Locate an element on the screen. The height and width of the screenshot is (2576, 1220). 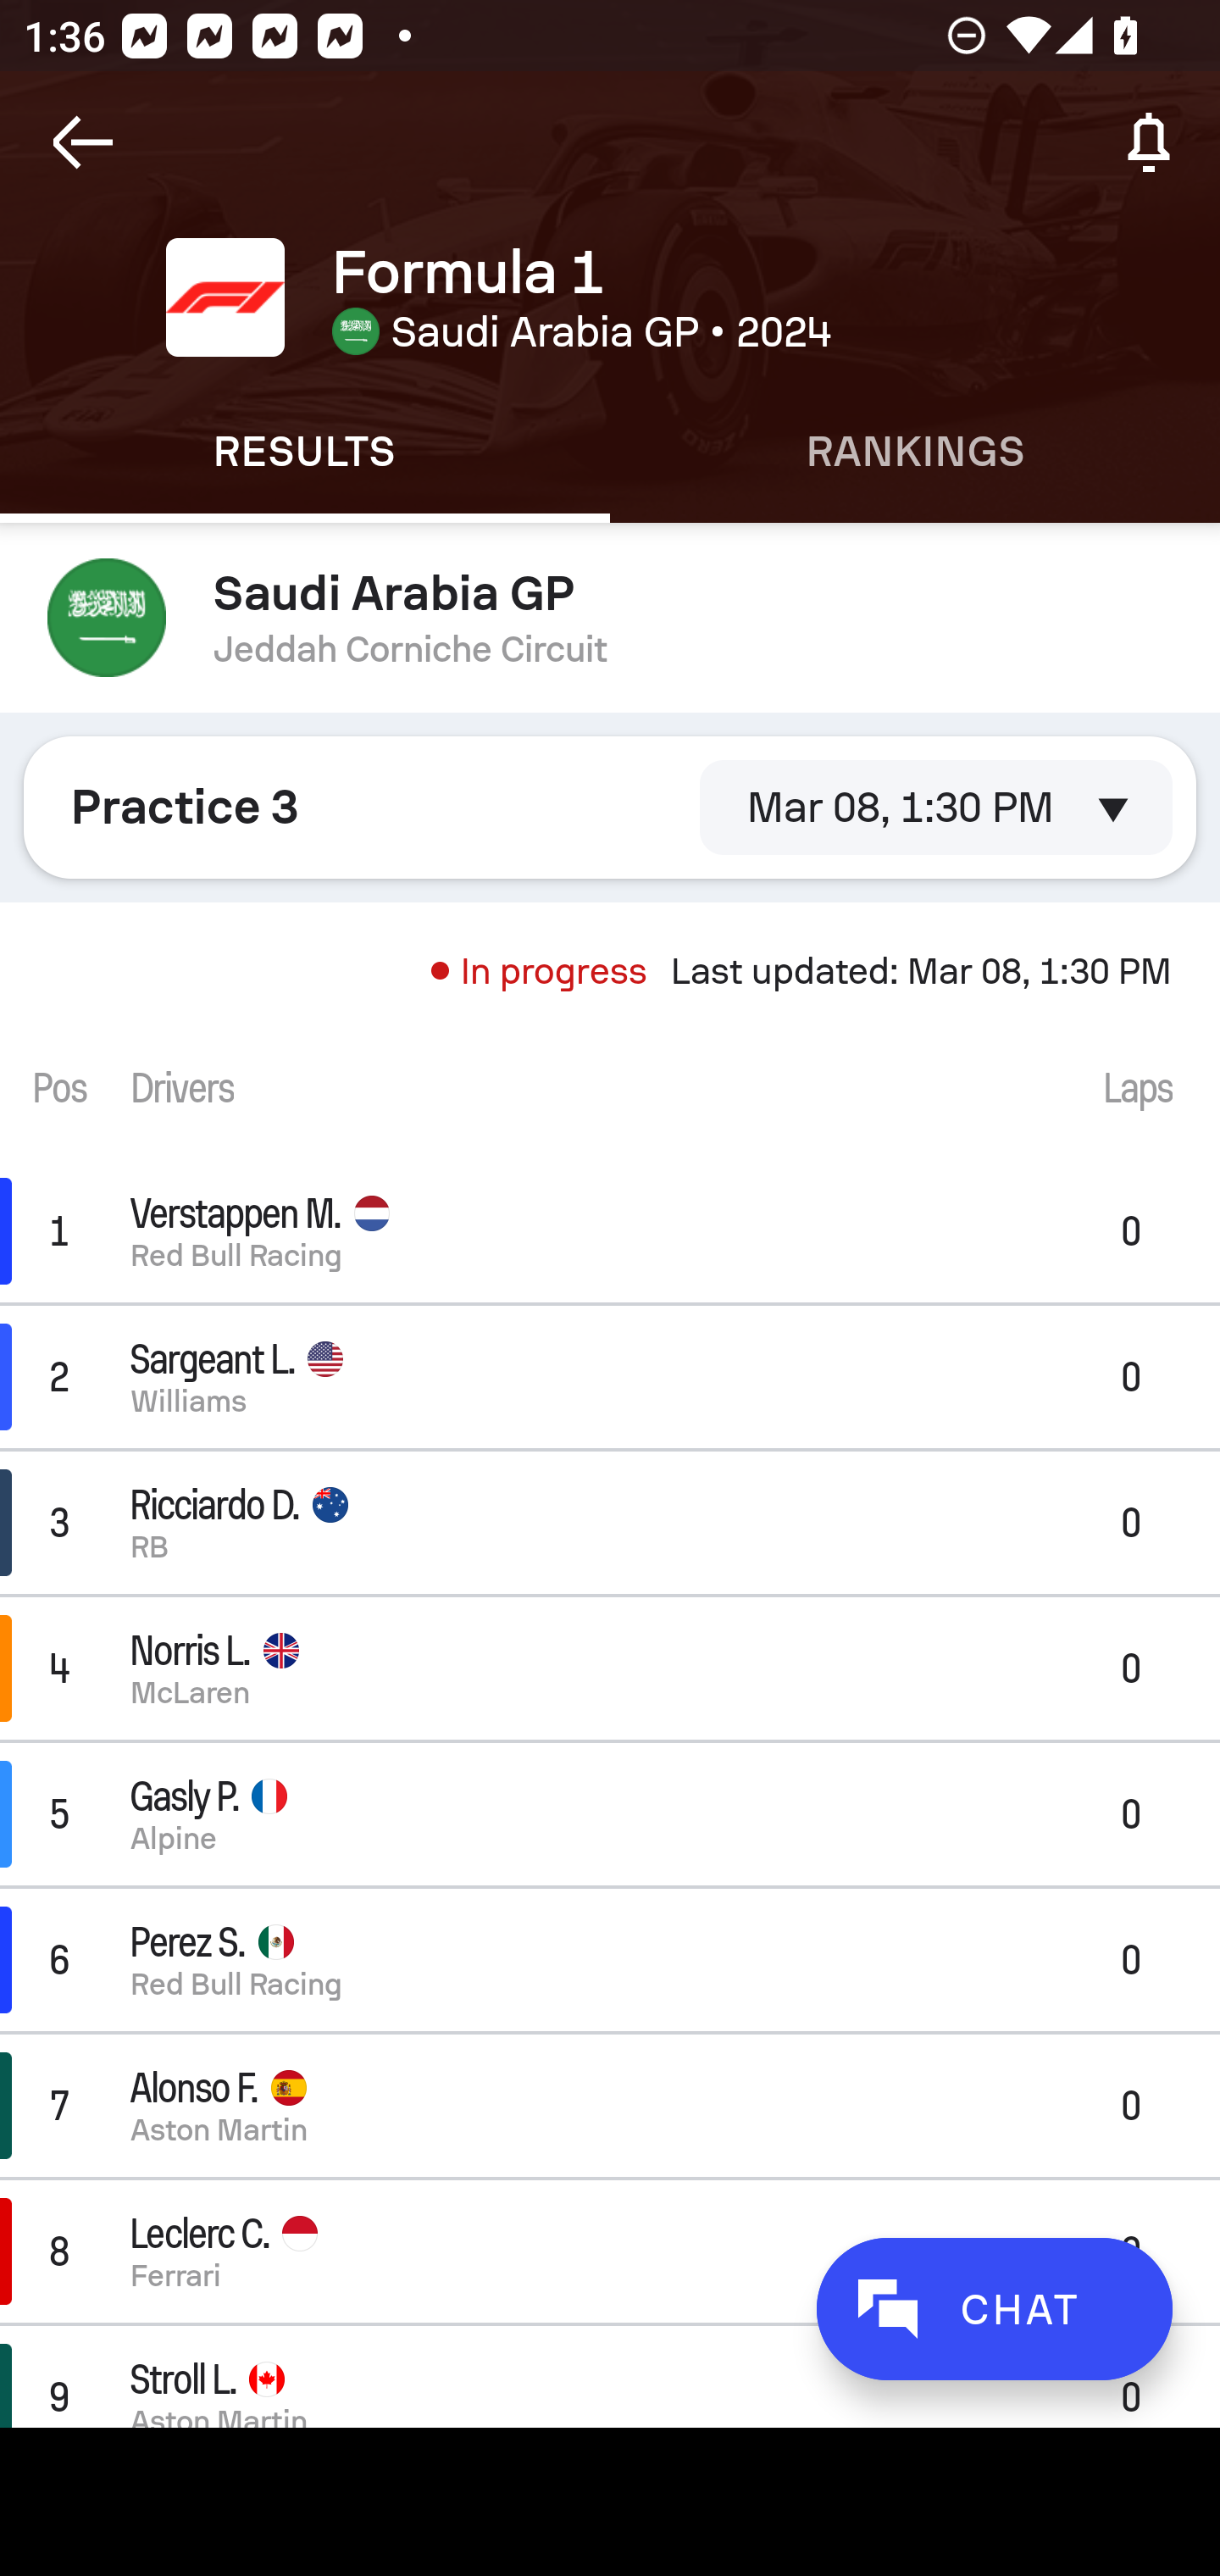
6 Perez S. Red Bull Racing 0 is located at coordinates (610, 1959).